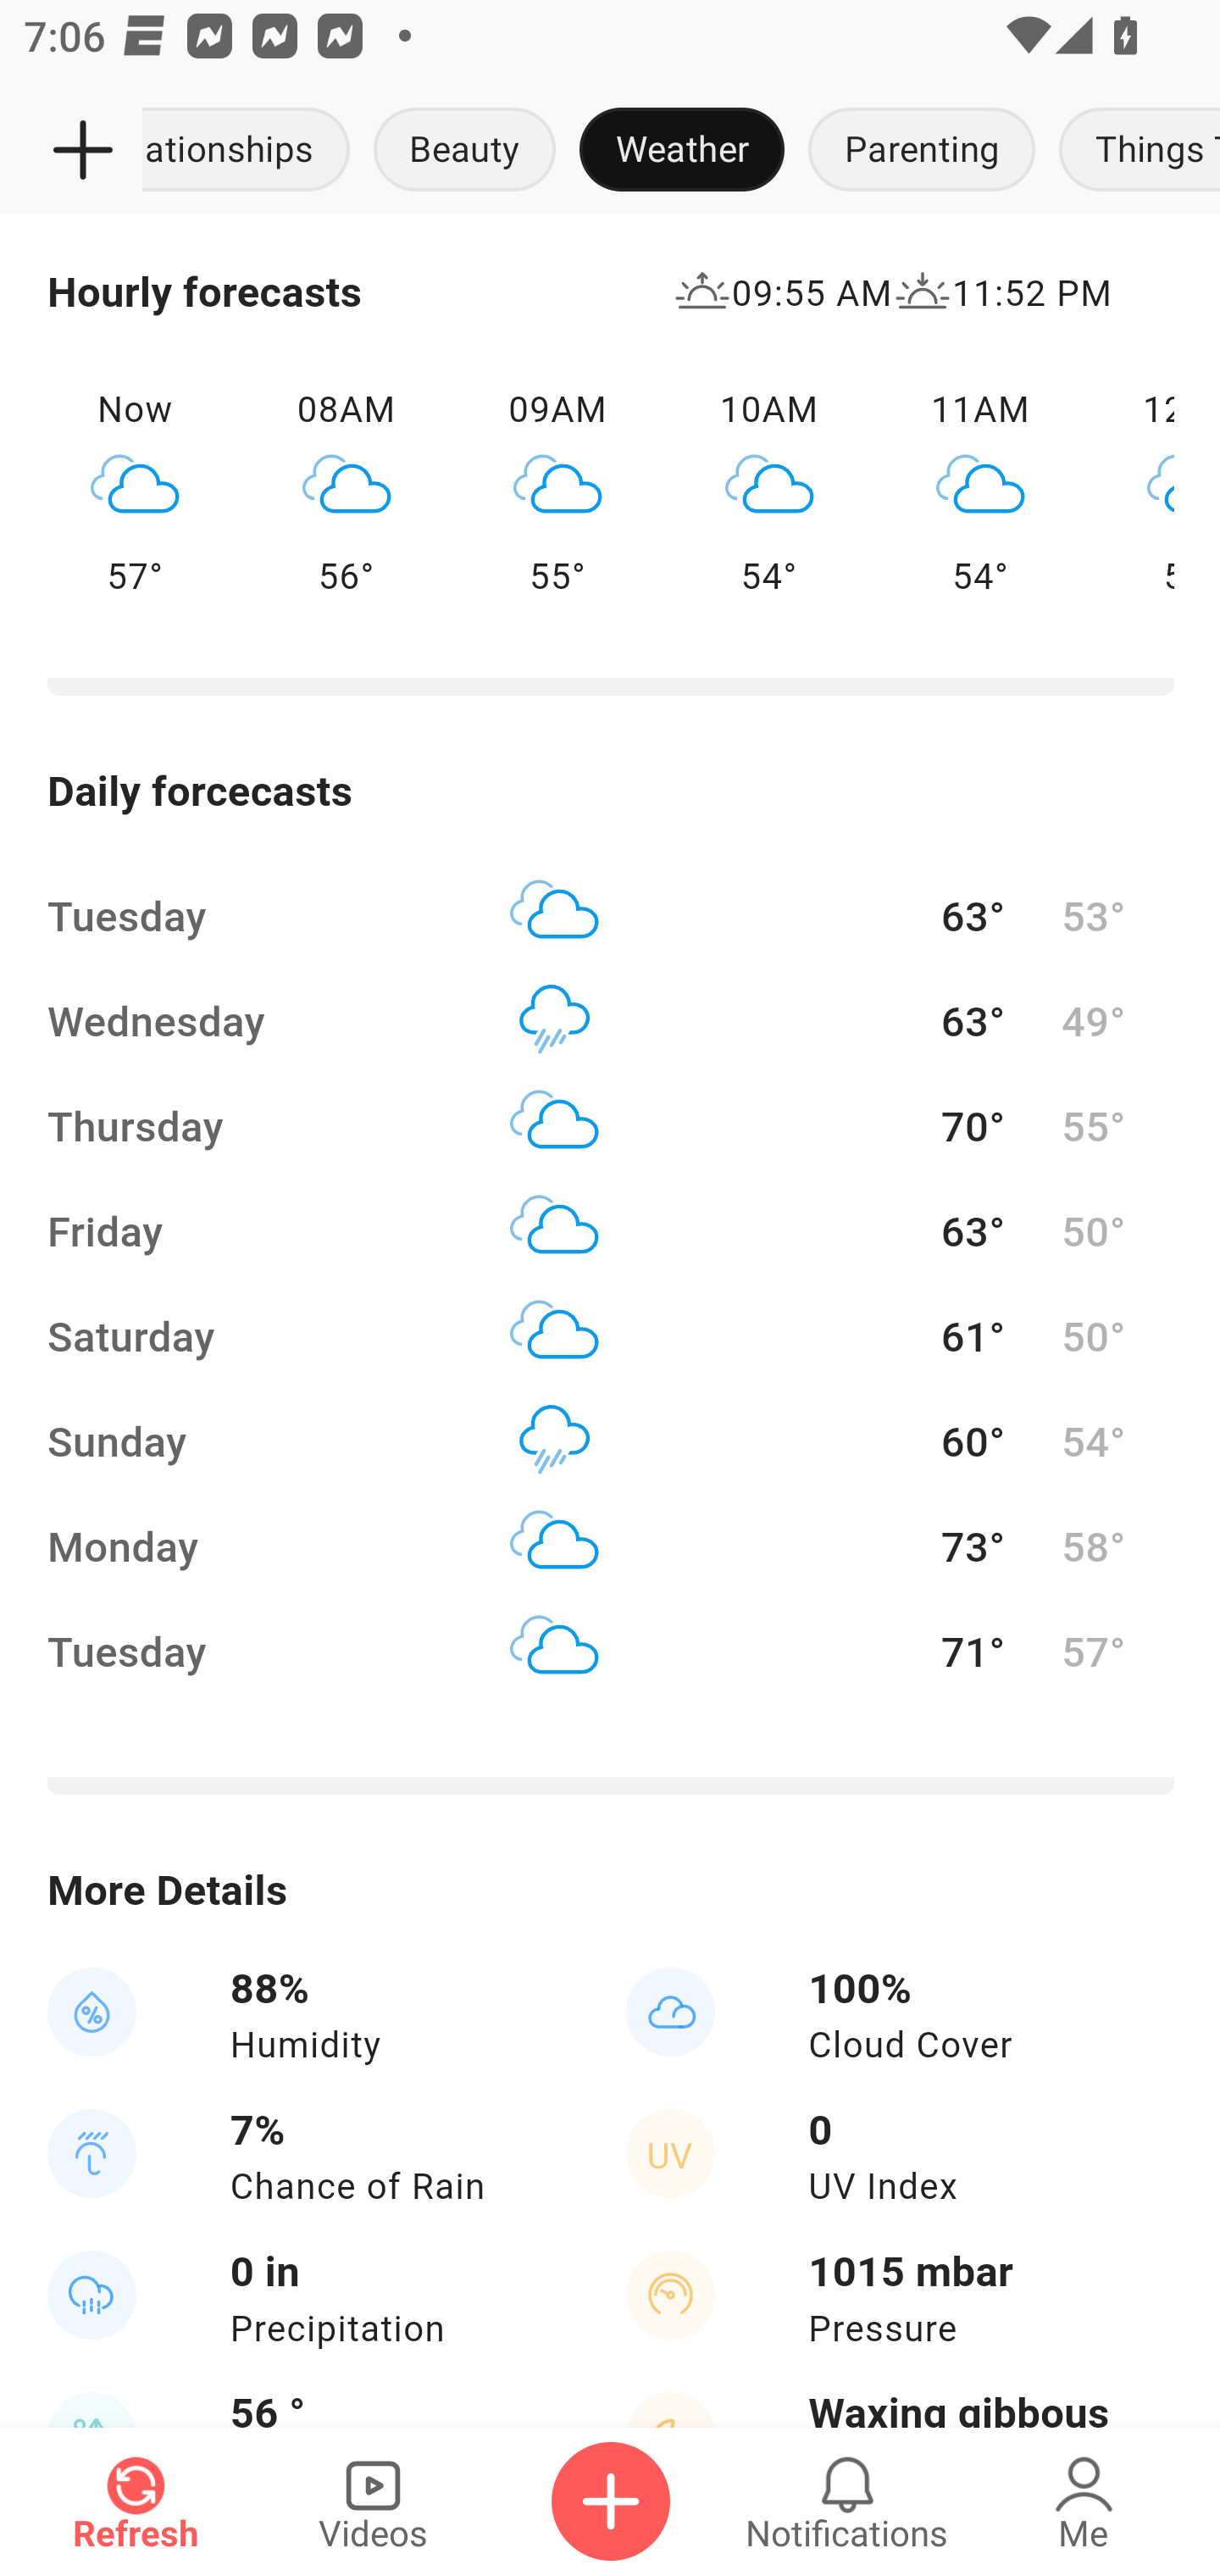  Describe the element at coordinates (847, 2501) in the screenshot. I see `Notifications` at that location.